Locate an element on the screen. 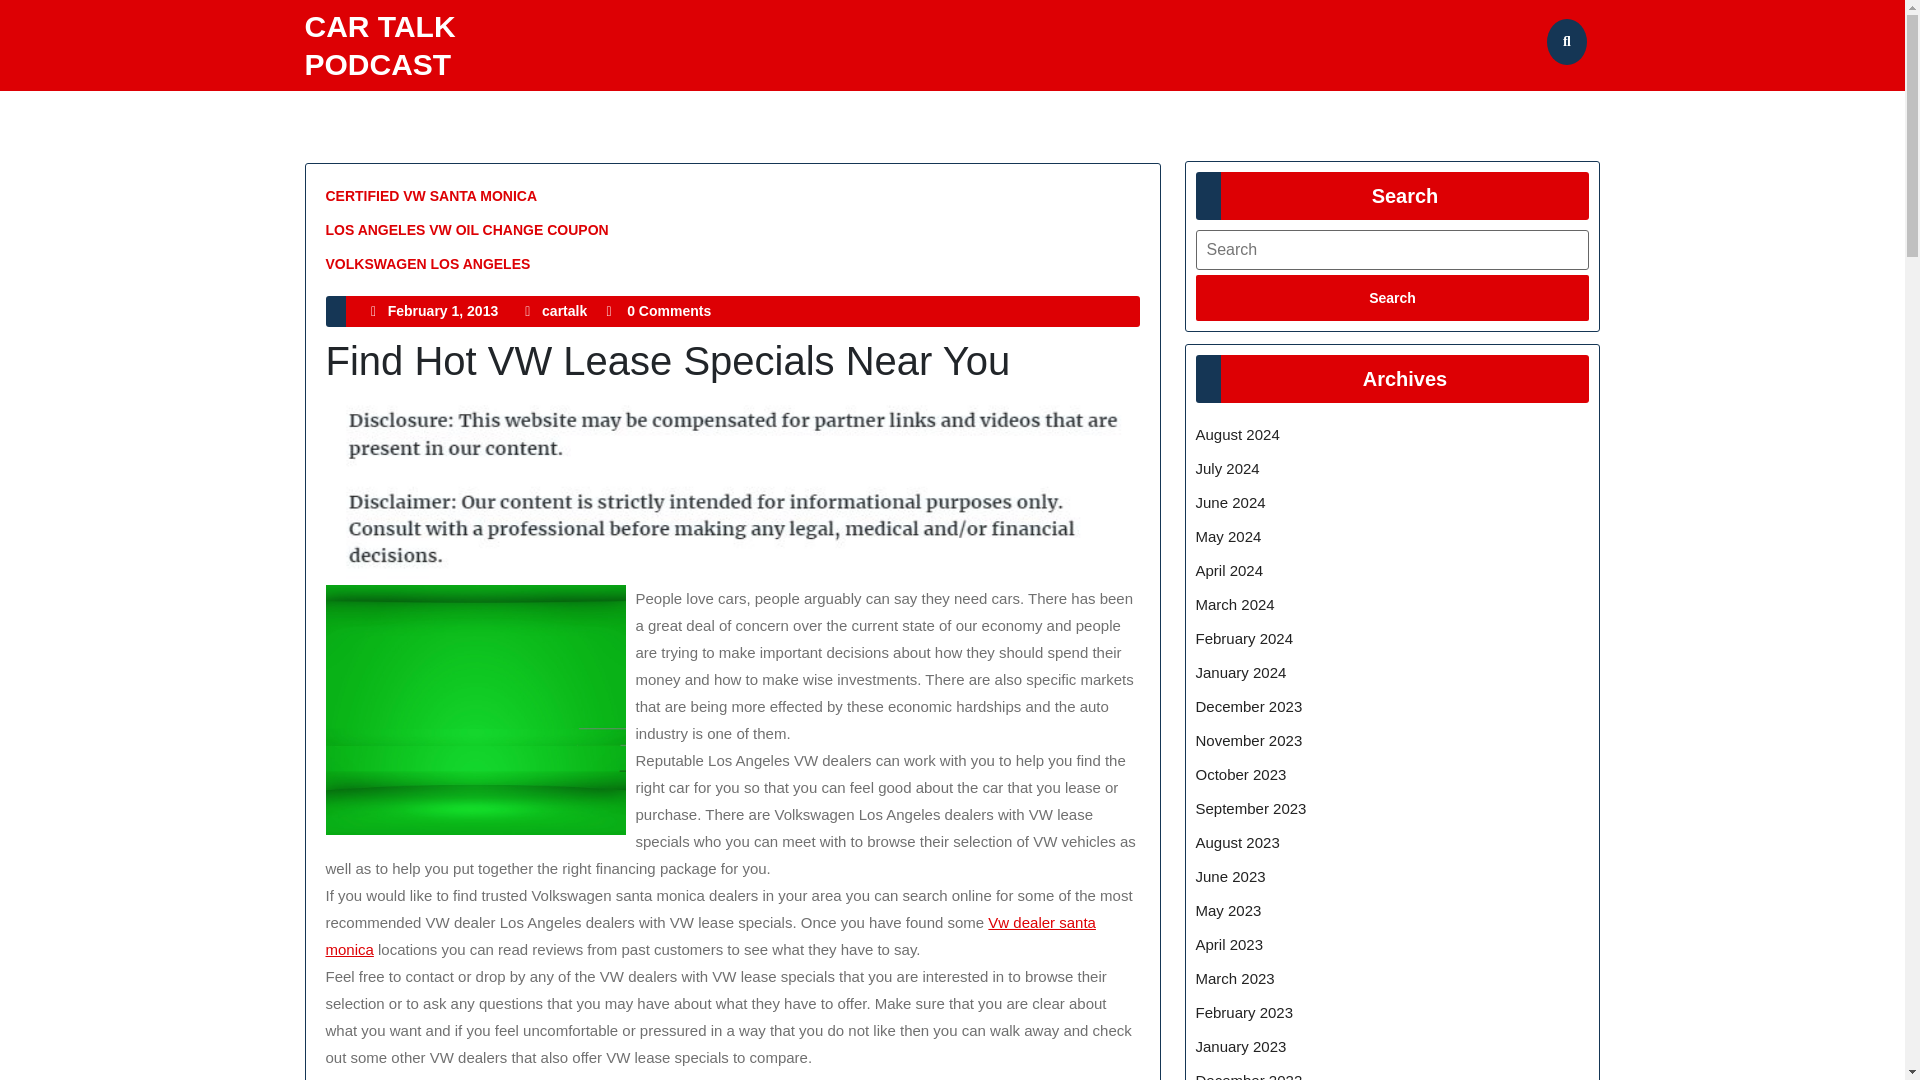  February 2023 is located at coordinates (1245, 1012).